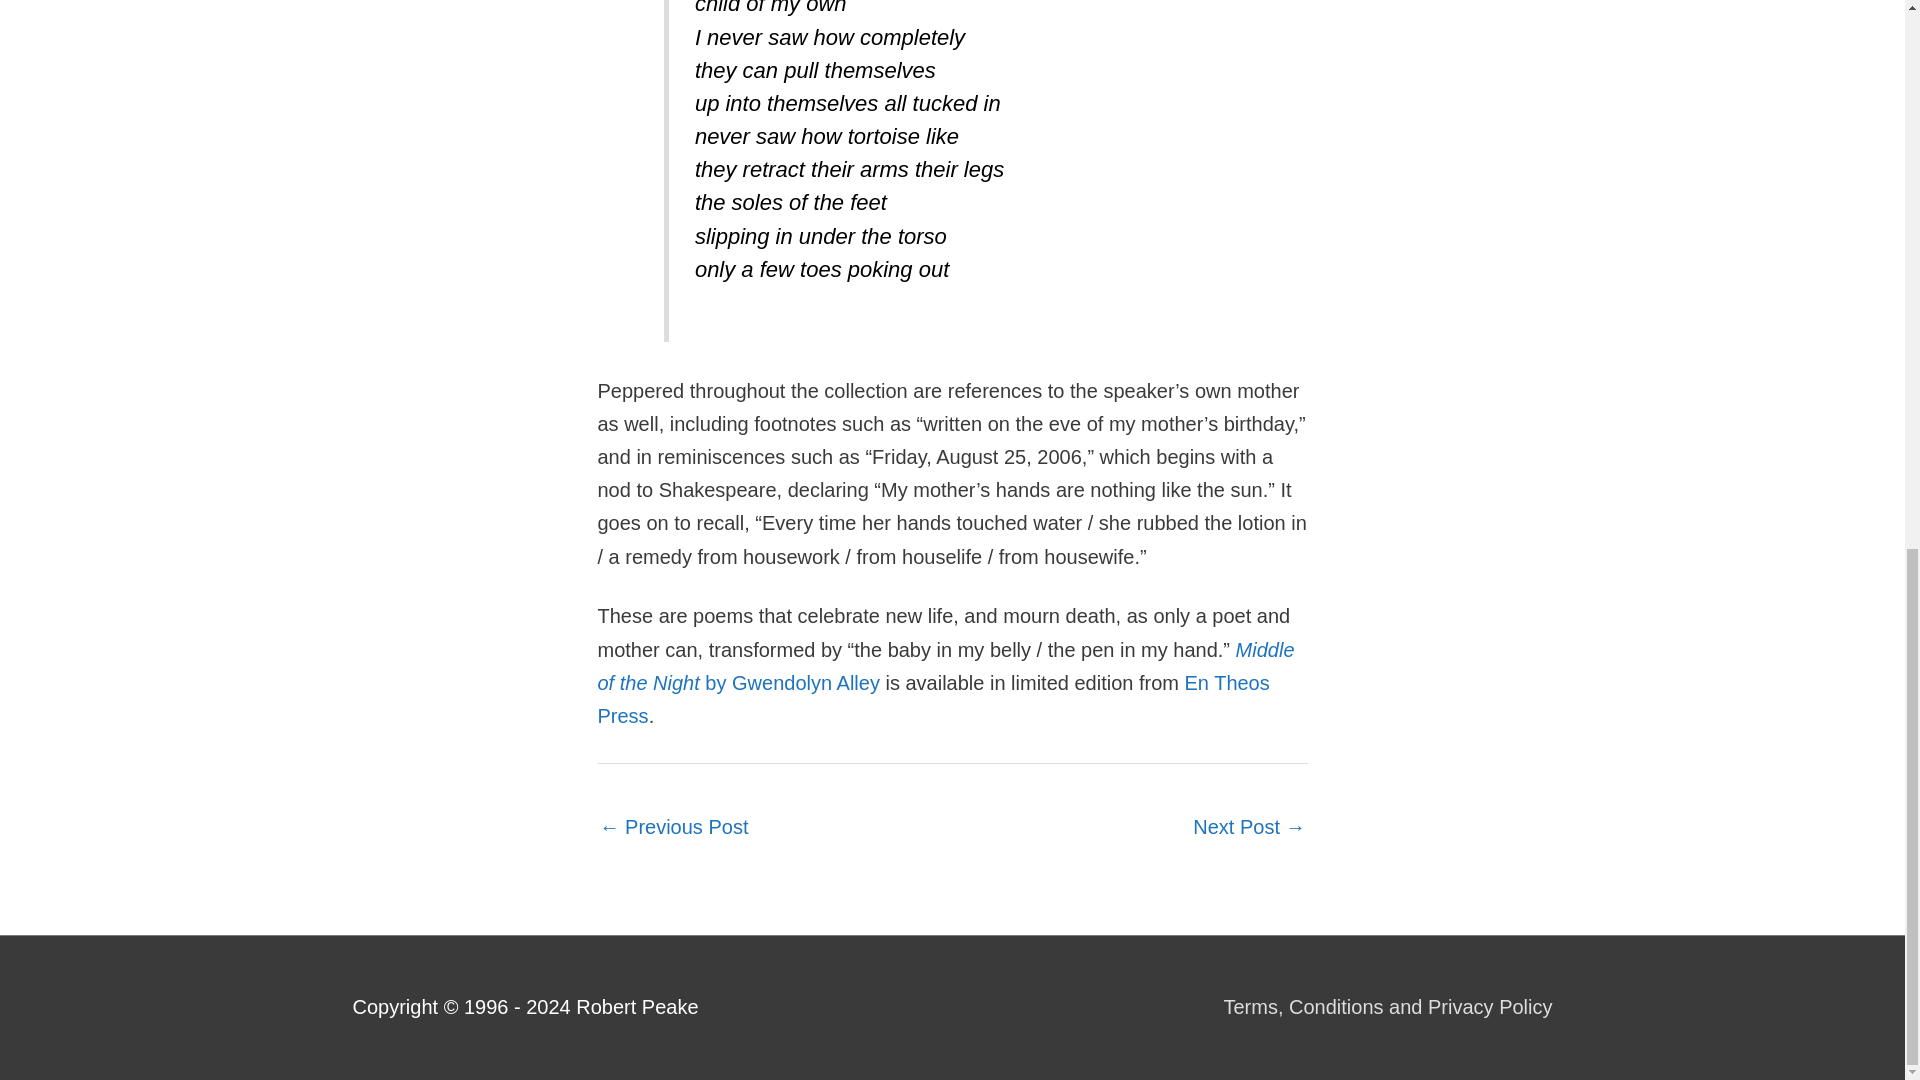 The height and width of the screenshot is (1080, 1920). I want to click on En Theos Press, so click(933, 698).